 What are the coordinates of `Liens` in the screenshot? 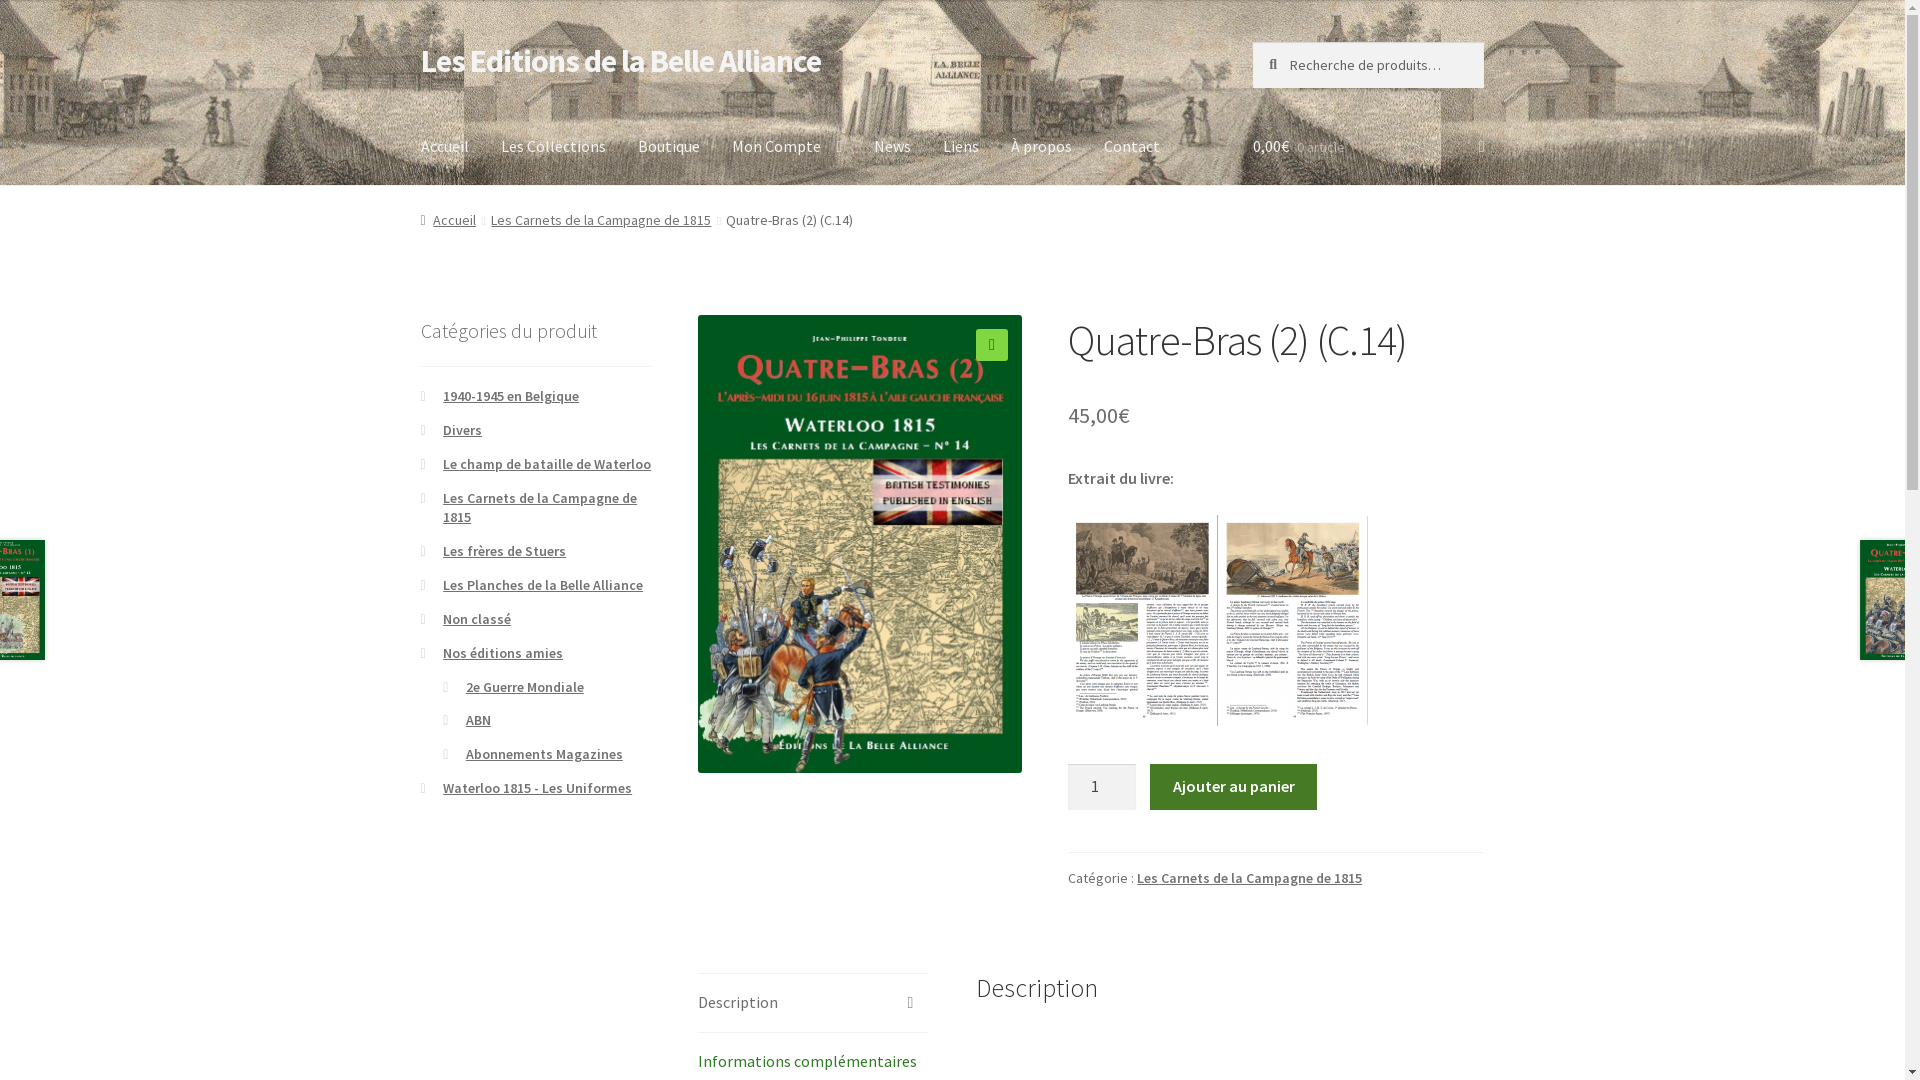 It's located at (960, 147).